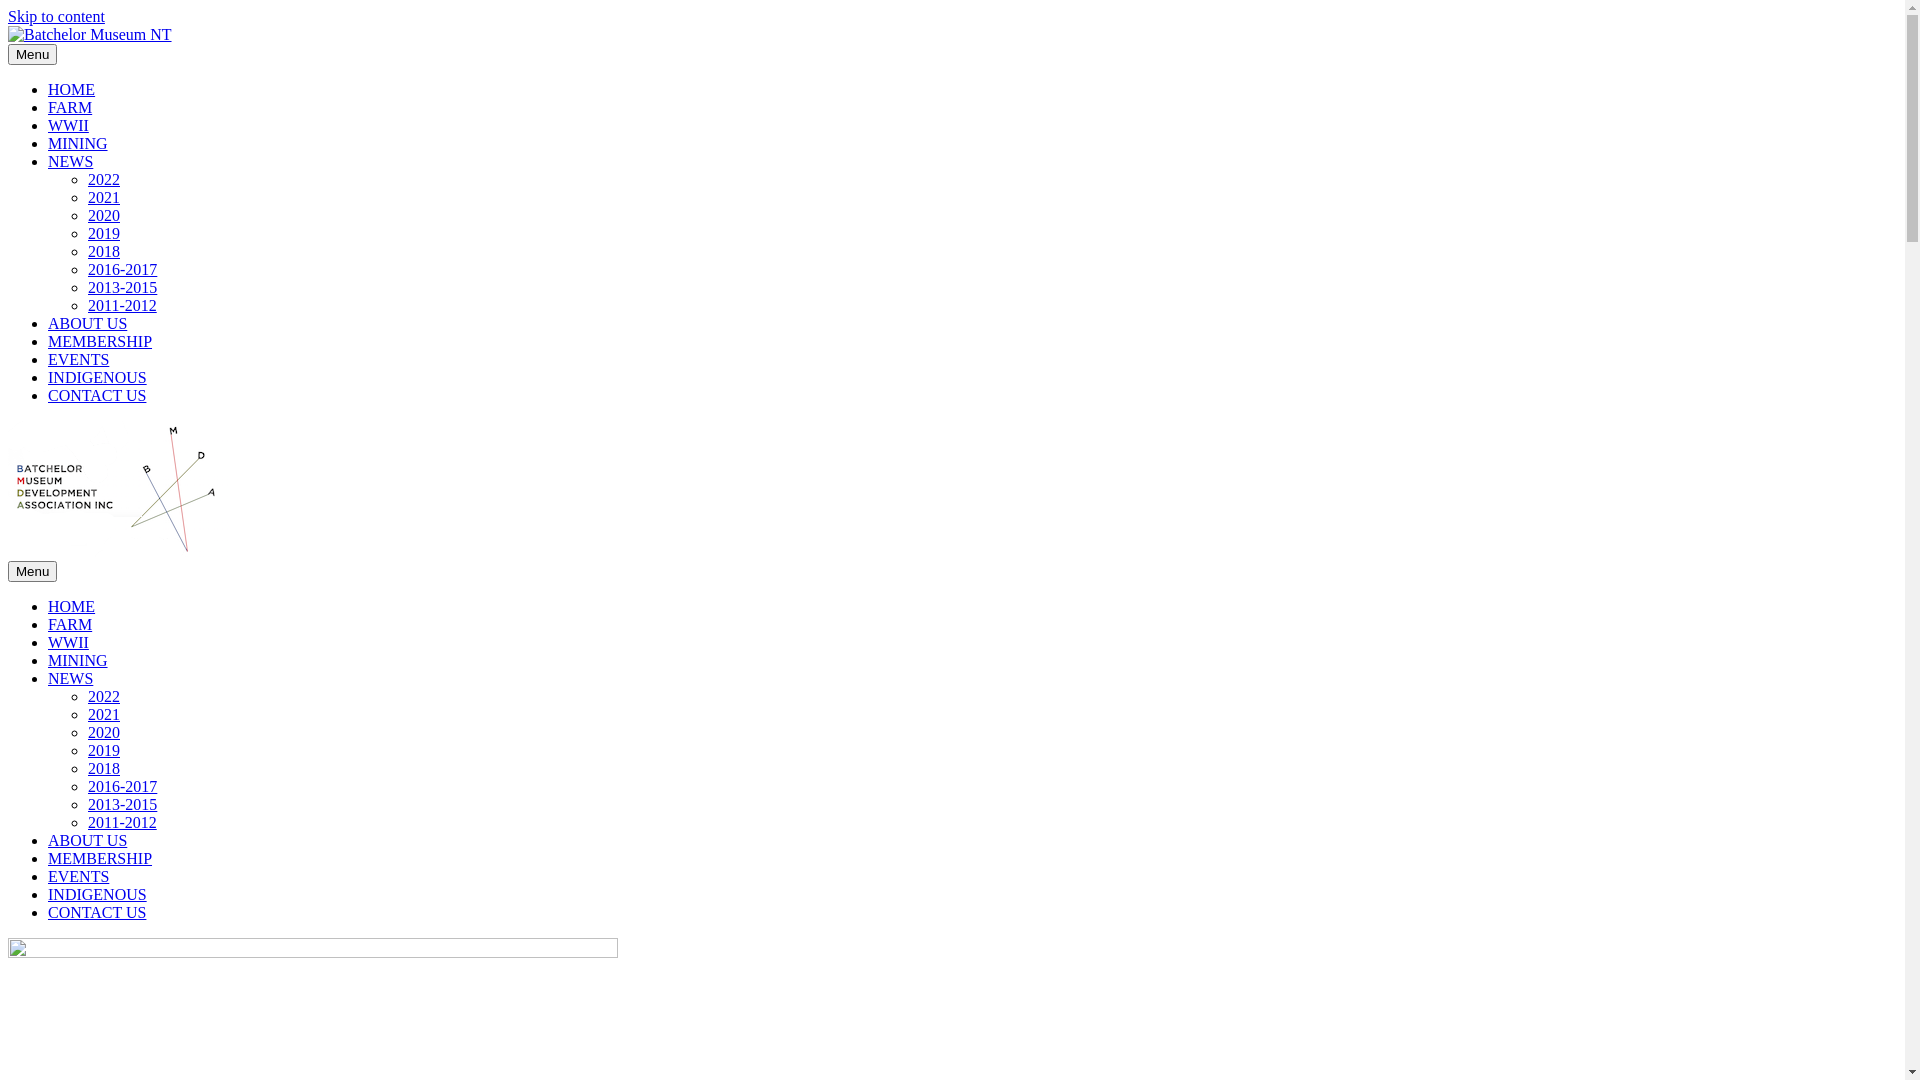  What do you see at coordinates (88, 840) in the screenshot?
I see `ABOUT US` at bounding box center [88, 840].